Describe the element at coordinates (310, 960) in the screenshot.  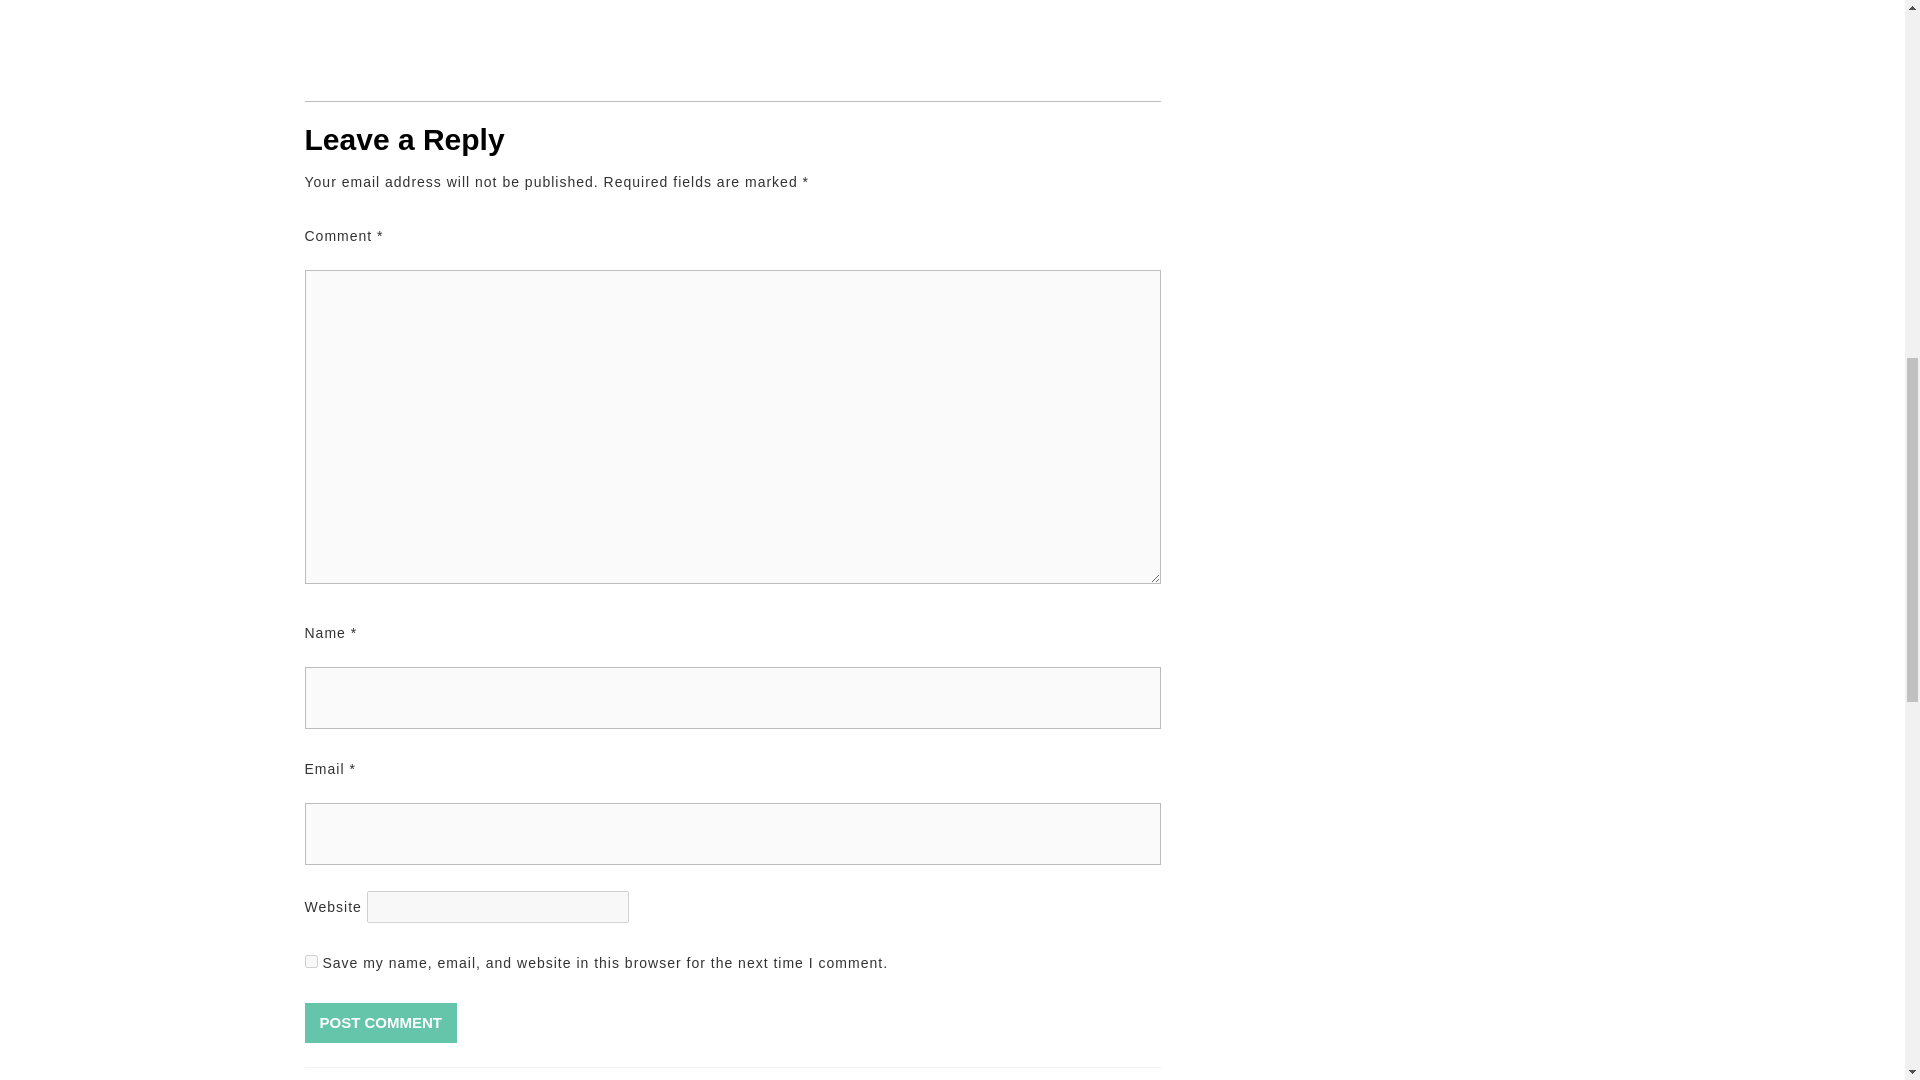
I see `yes` at that location.